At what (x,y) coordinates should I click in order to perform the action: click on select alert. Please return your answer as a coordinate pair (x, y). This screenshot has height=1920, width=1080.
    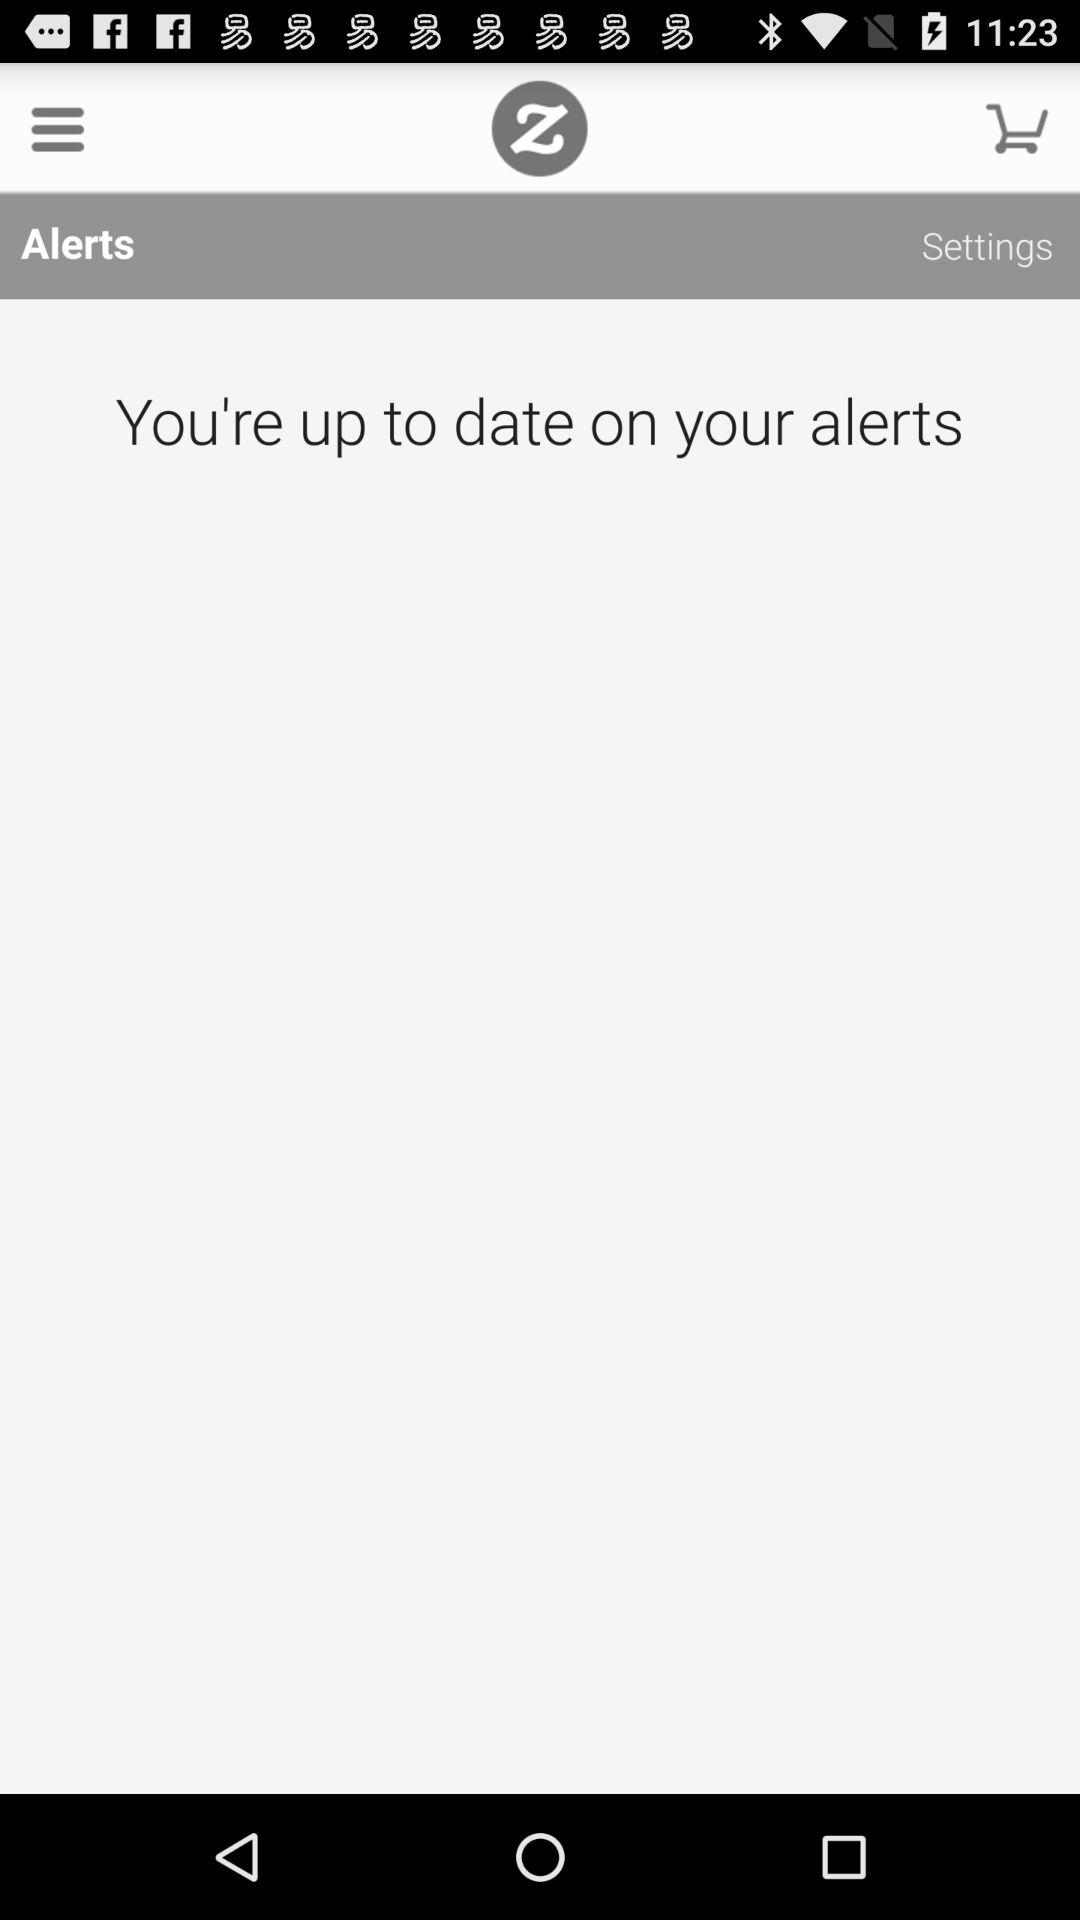
    Looking at the image, I should click on (540, 1046).